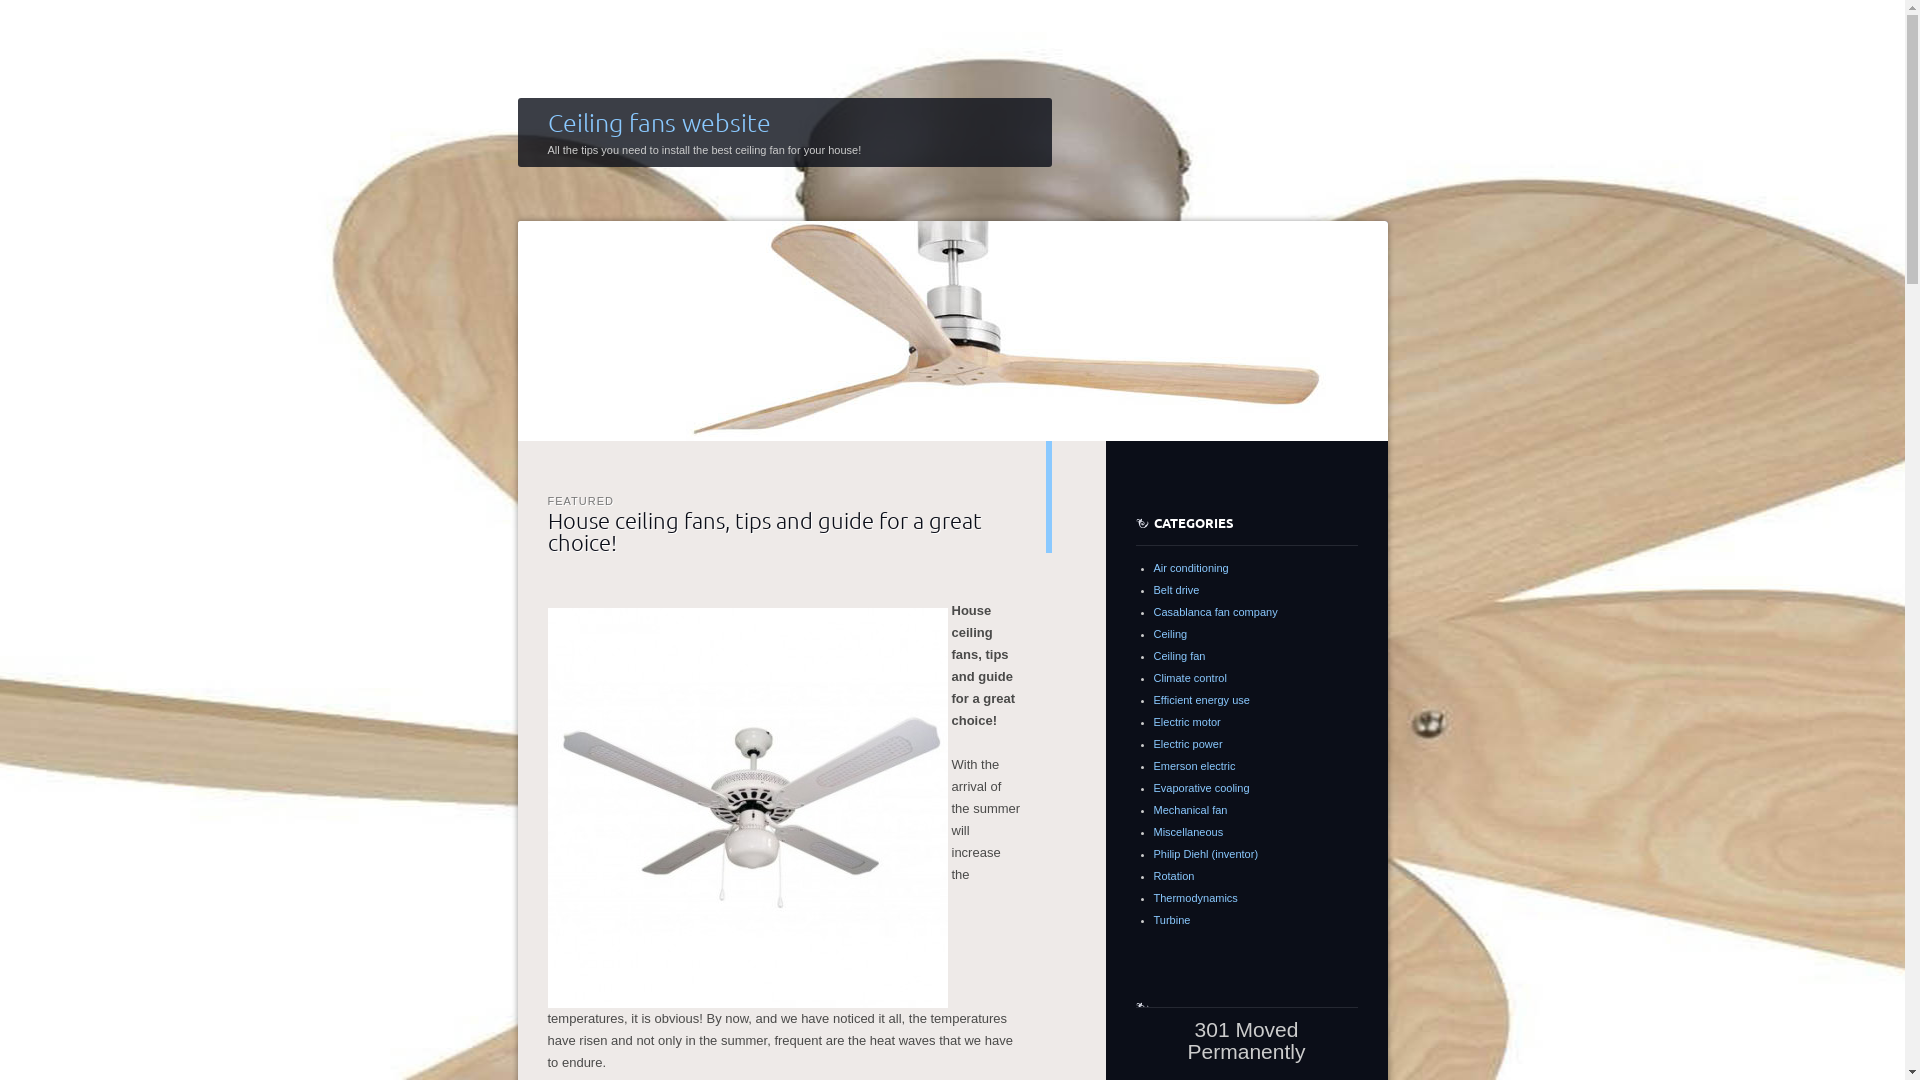 This screenshot has width=1920, height=1080. What do you see at coordinates (1202, 788) in the screenshot?
I see `Evaporative cooling` at bounding box center [1202, 788].